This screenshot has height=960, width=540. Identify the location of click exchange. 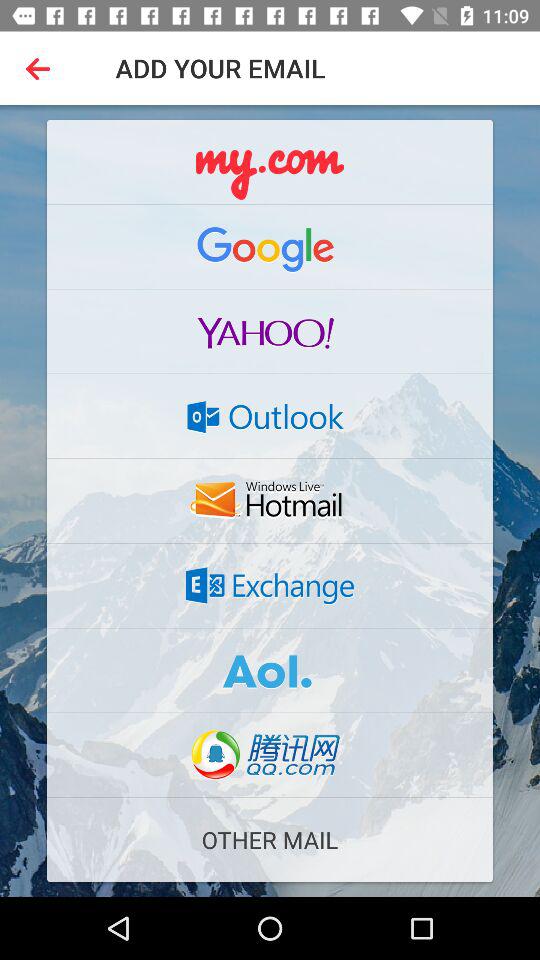
(270, 586).